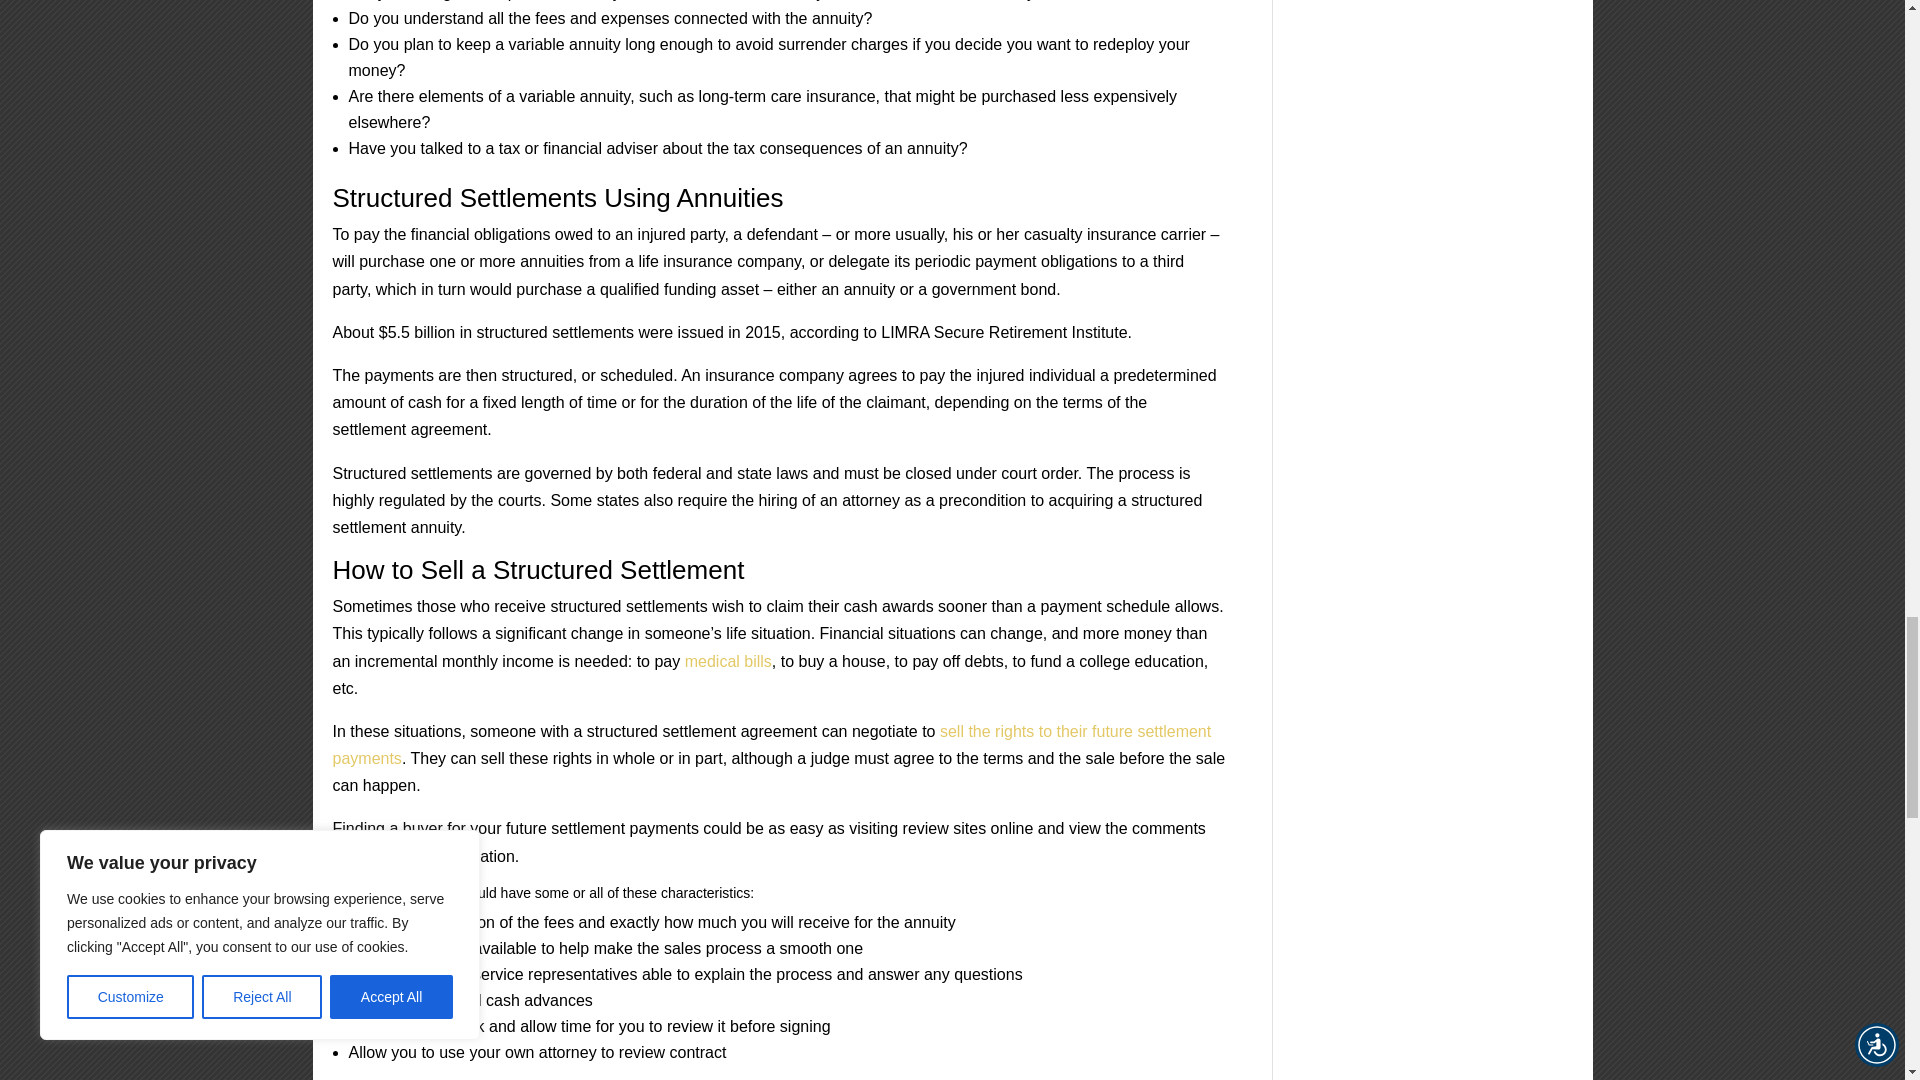  I want to click on sell the rights to their future settlement payments, so click(772, 744).